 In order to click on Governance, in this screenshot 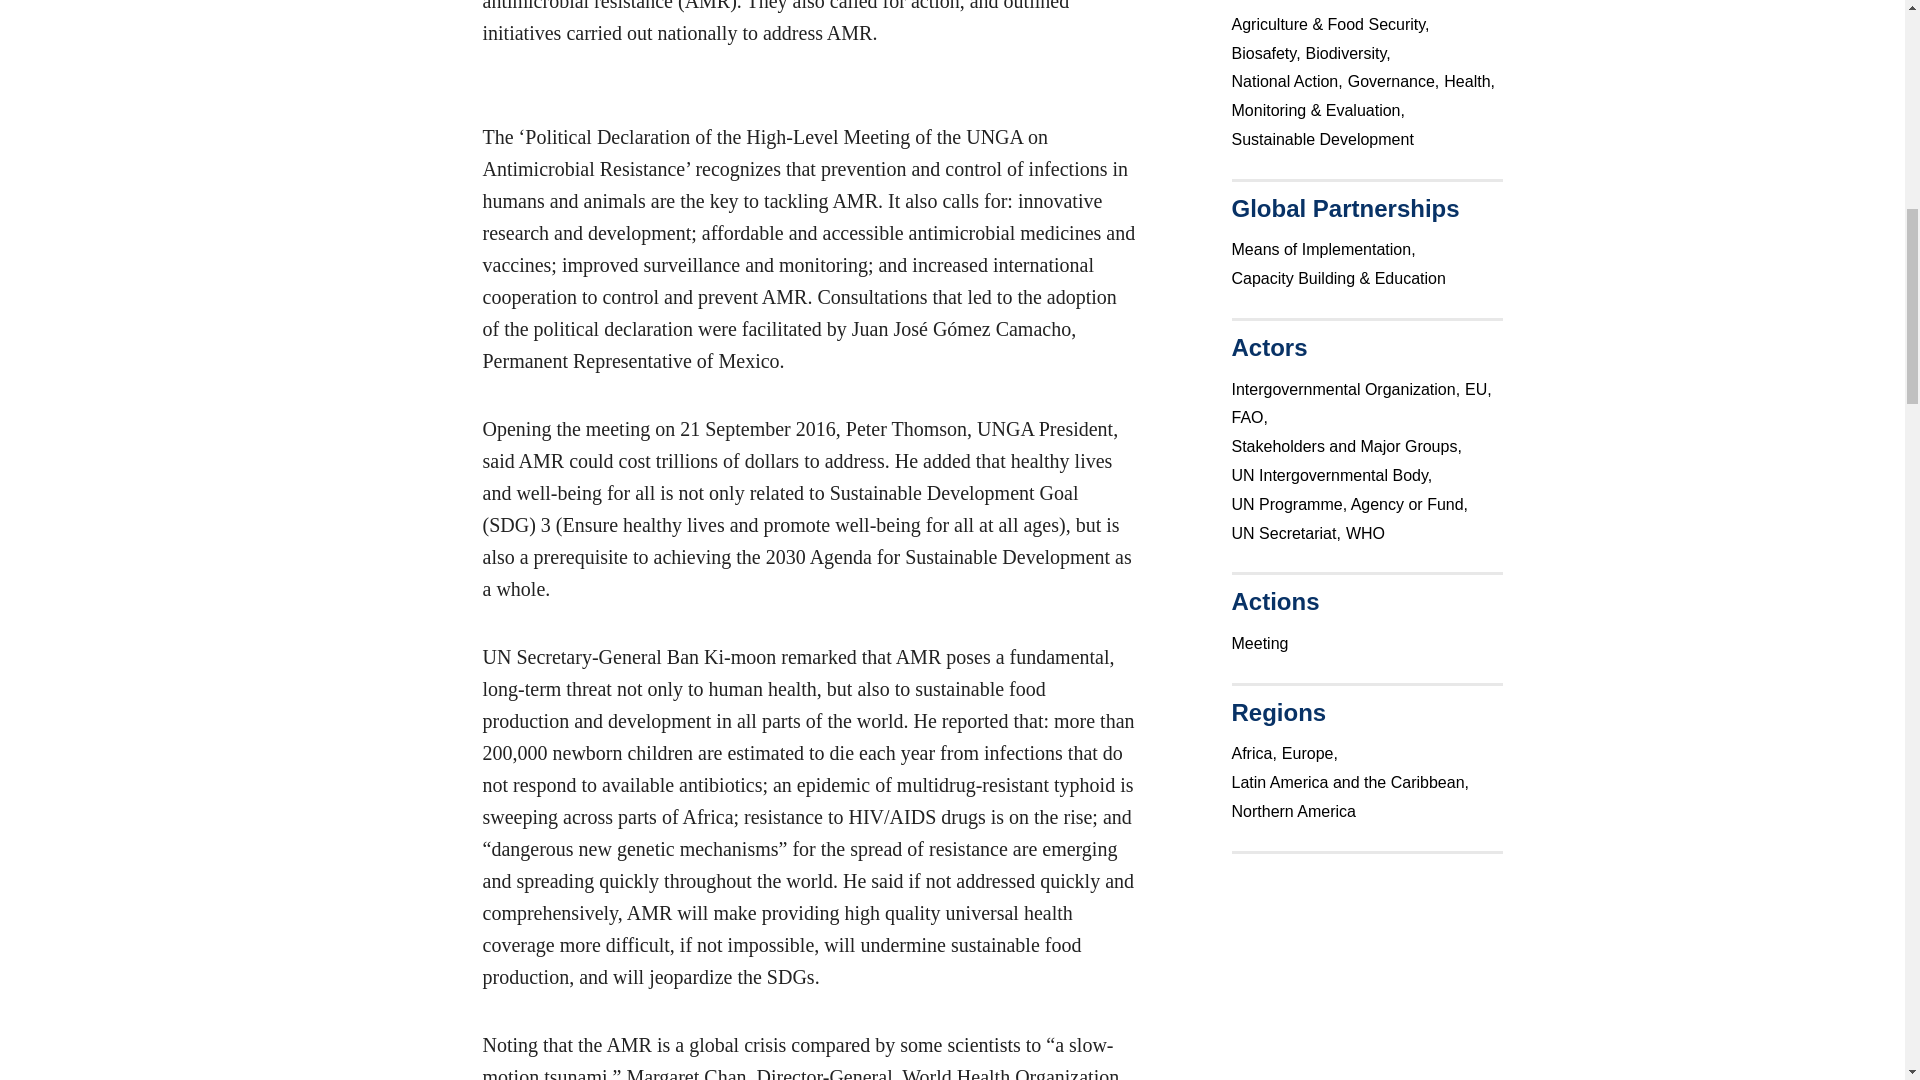, I will do `click(1396, 80)`.